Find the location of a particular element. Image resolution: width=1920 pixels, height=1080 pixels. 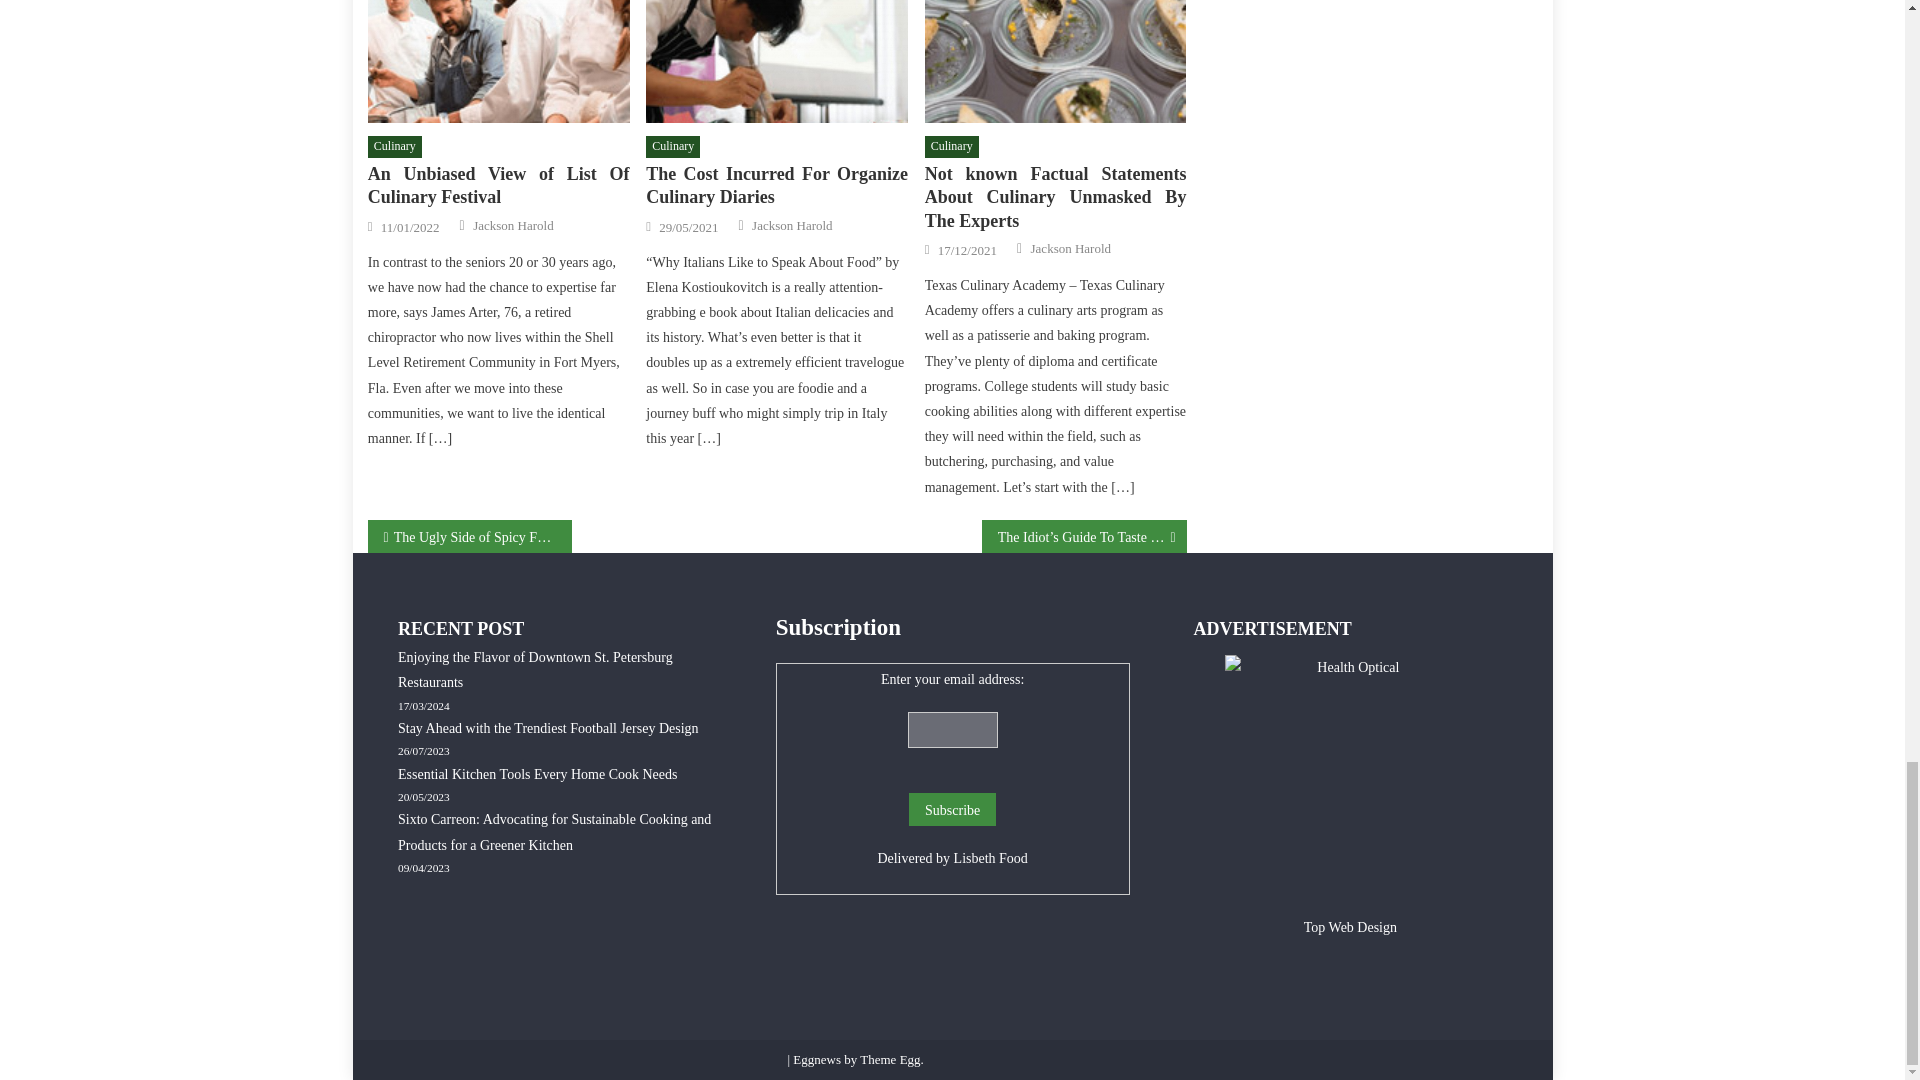

The Cost Incurred For Organize Culinary Diaries is located at coordinates (776, 62).